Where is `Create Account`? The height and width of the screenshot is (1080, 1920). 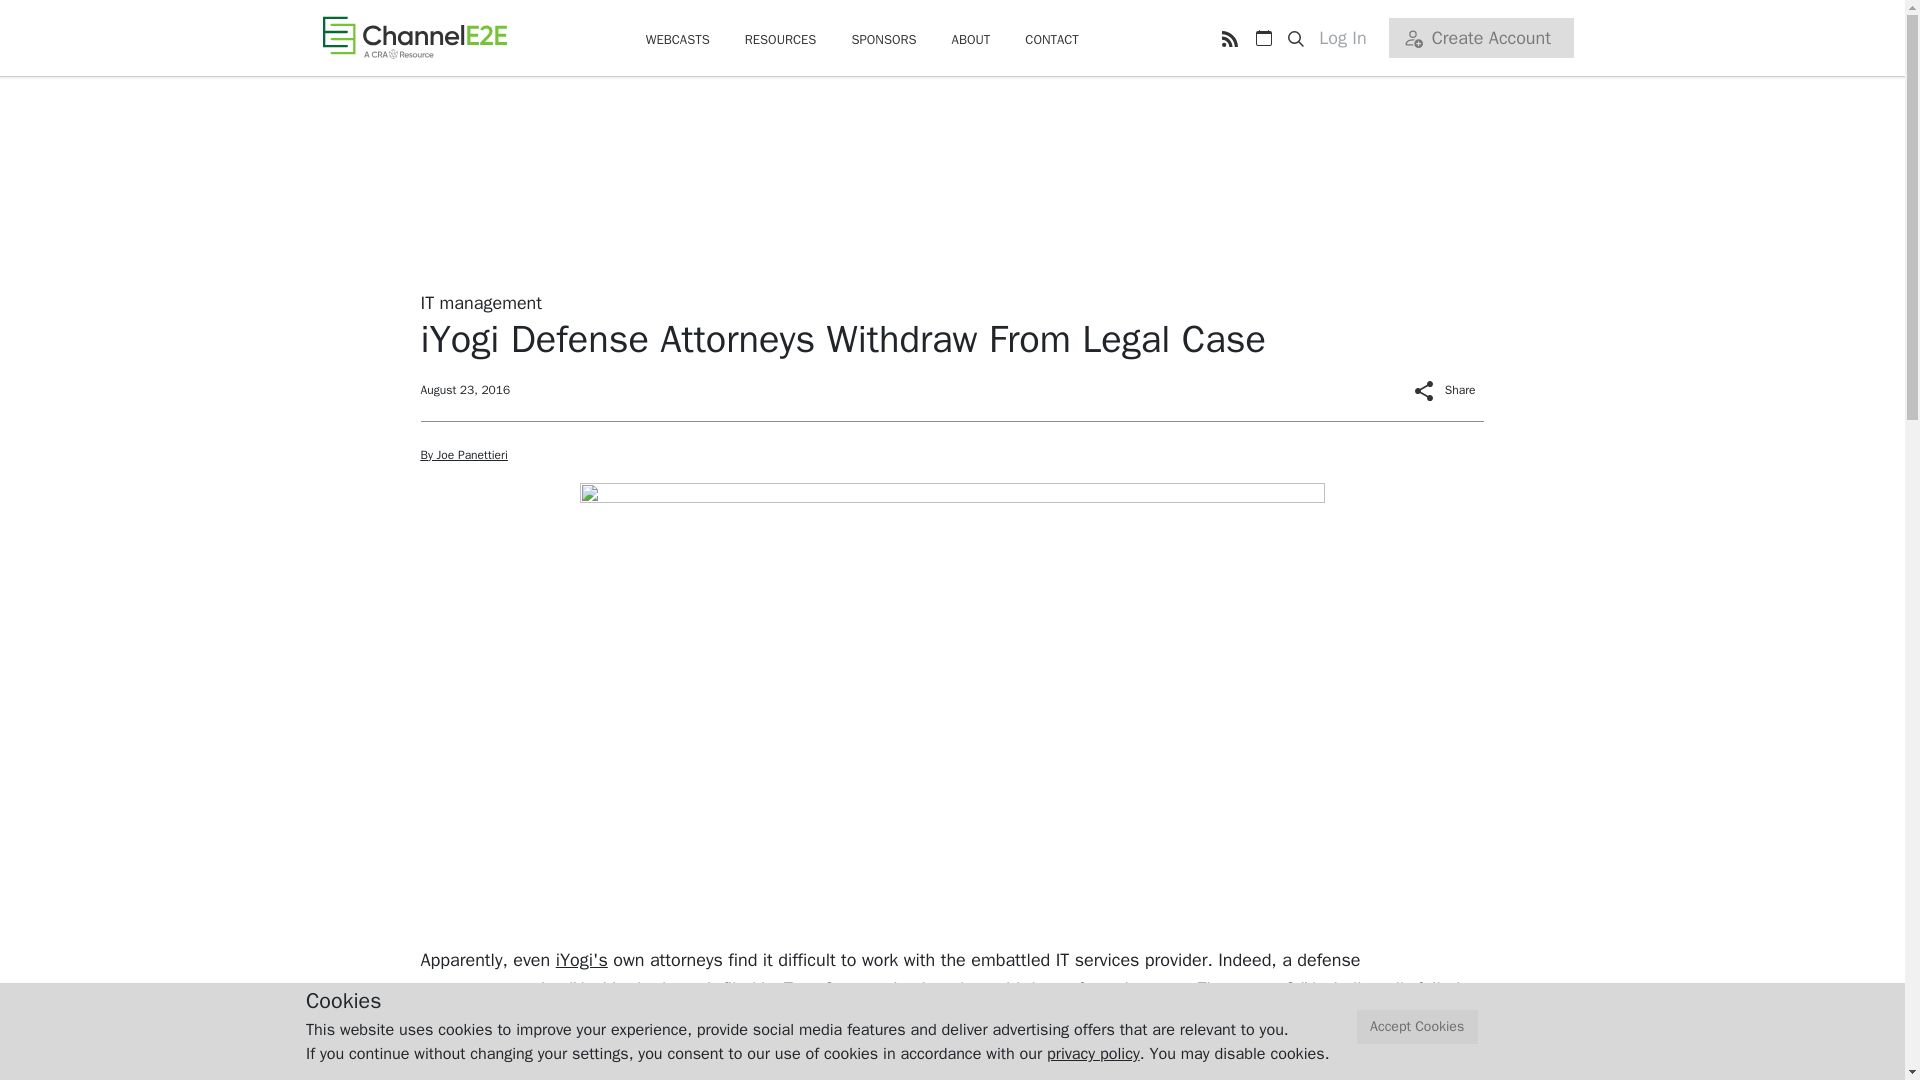
Create Account is located at coordinates (1480, 38).